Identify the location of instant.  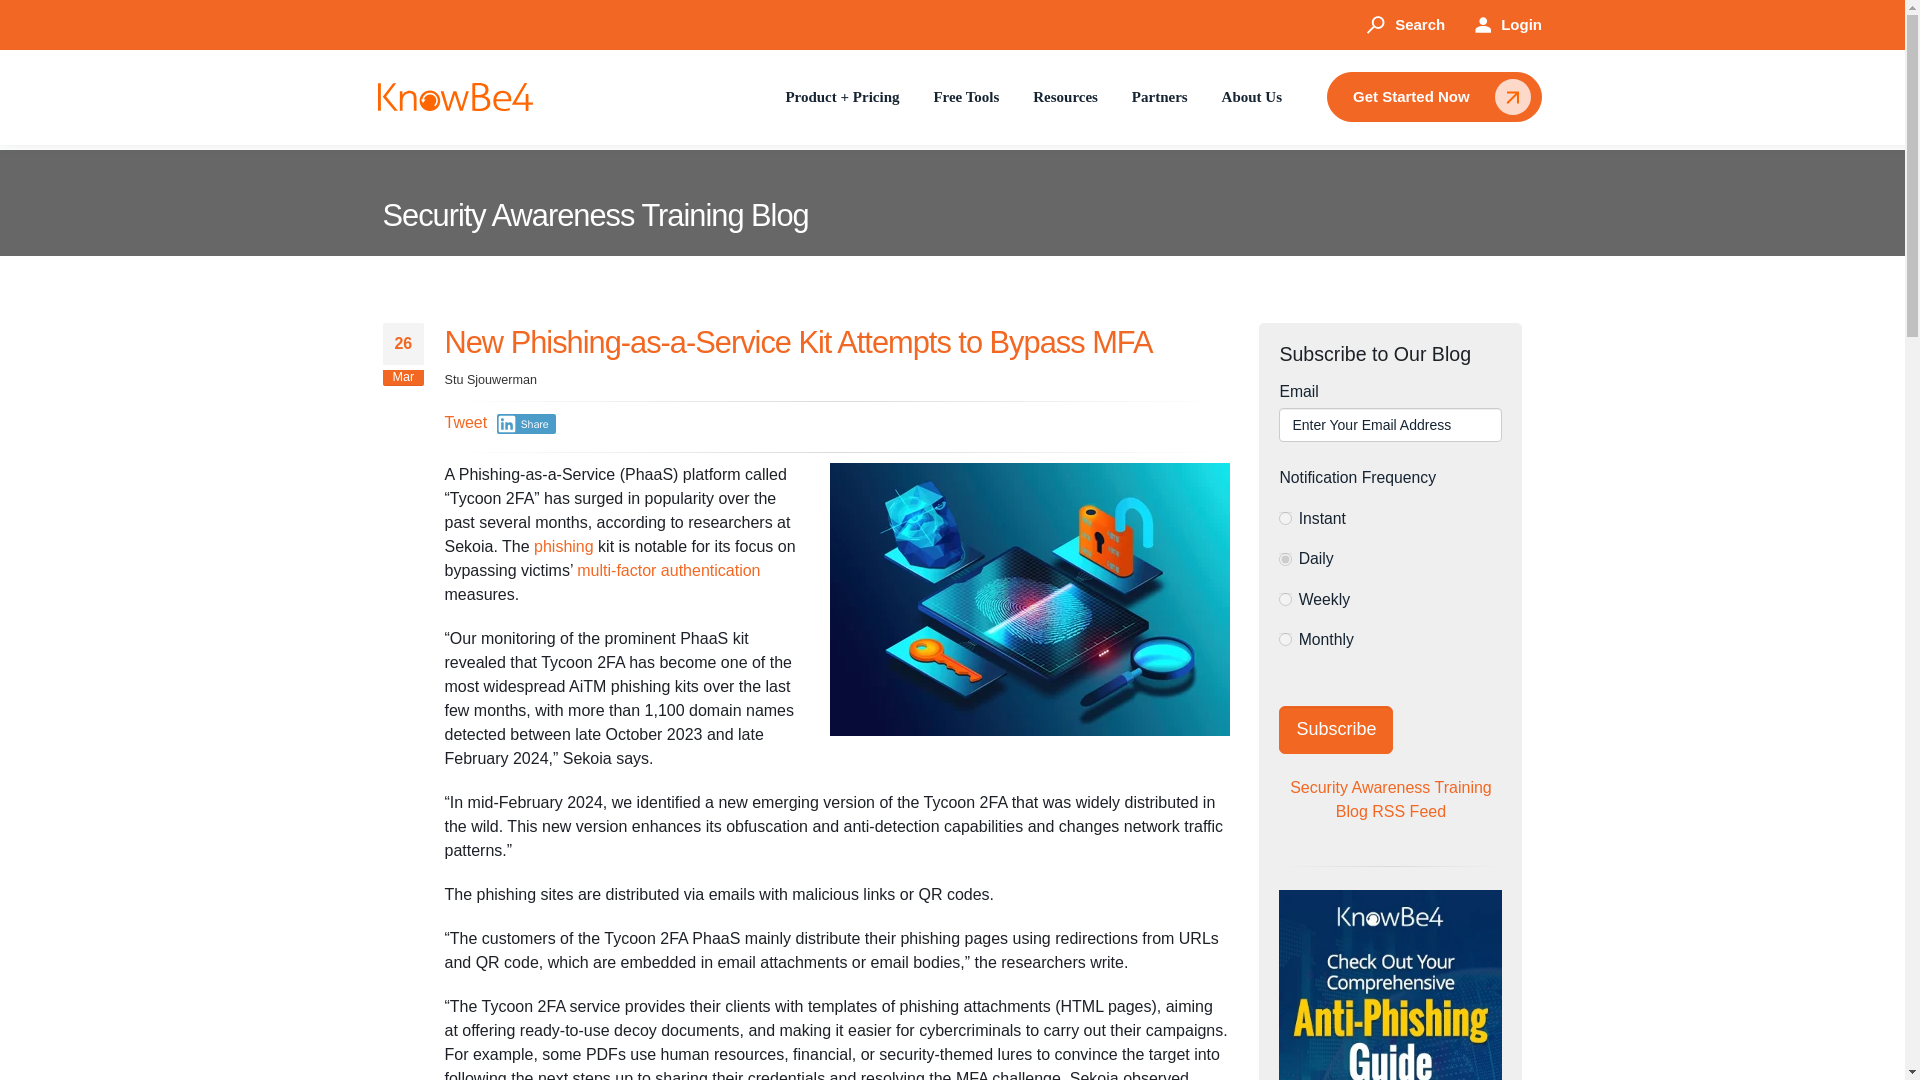
(1285, 518).